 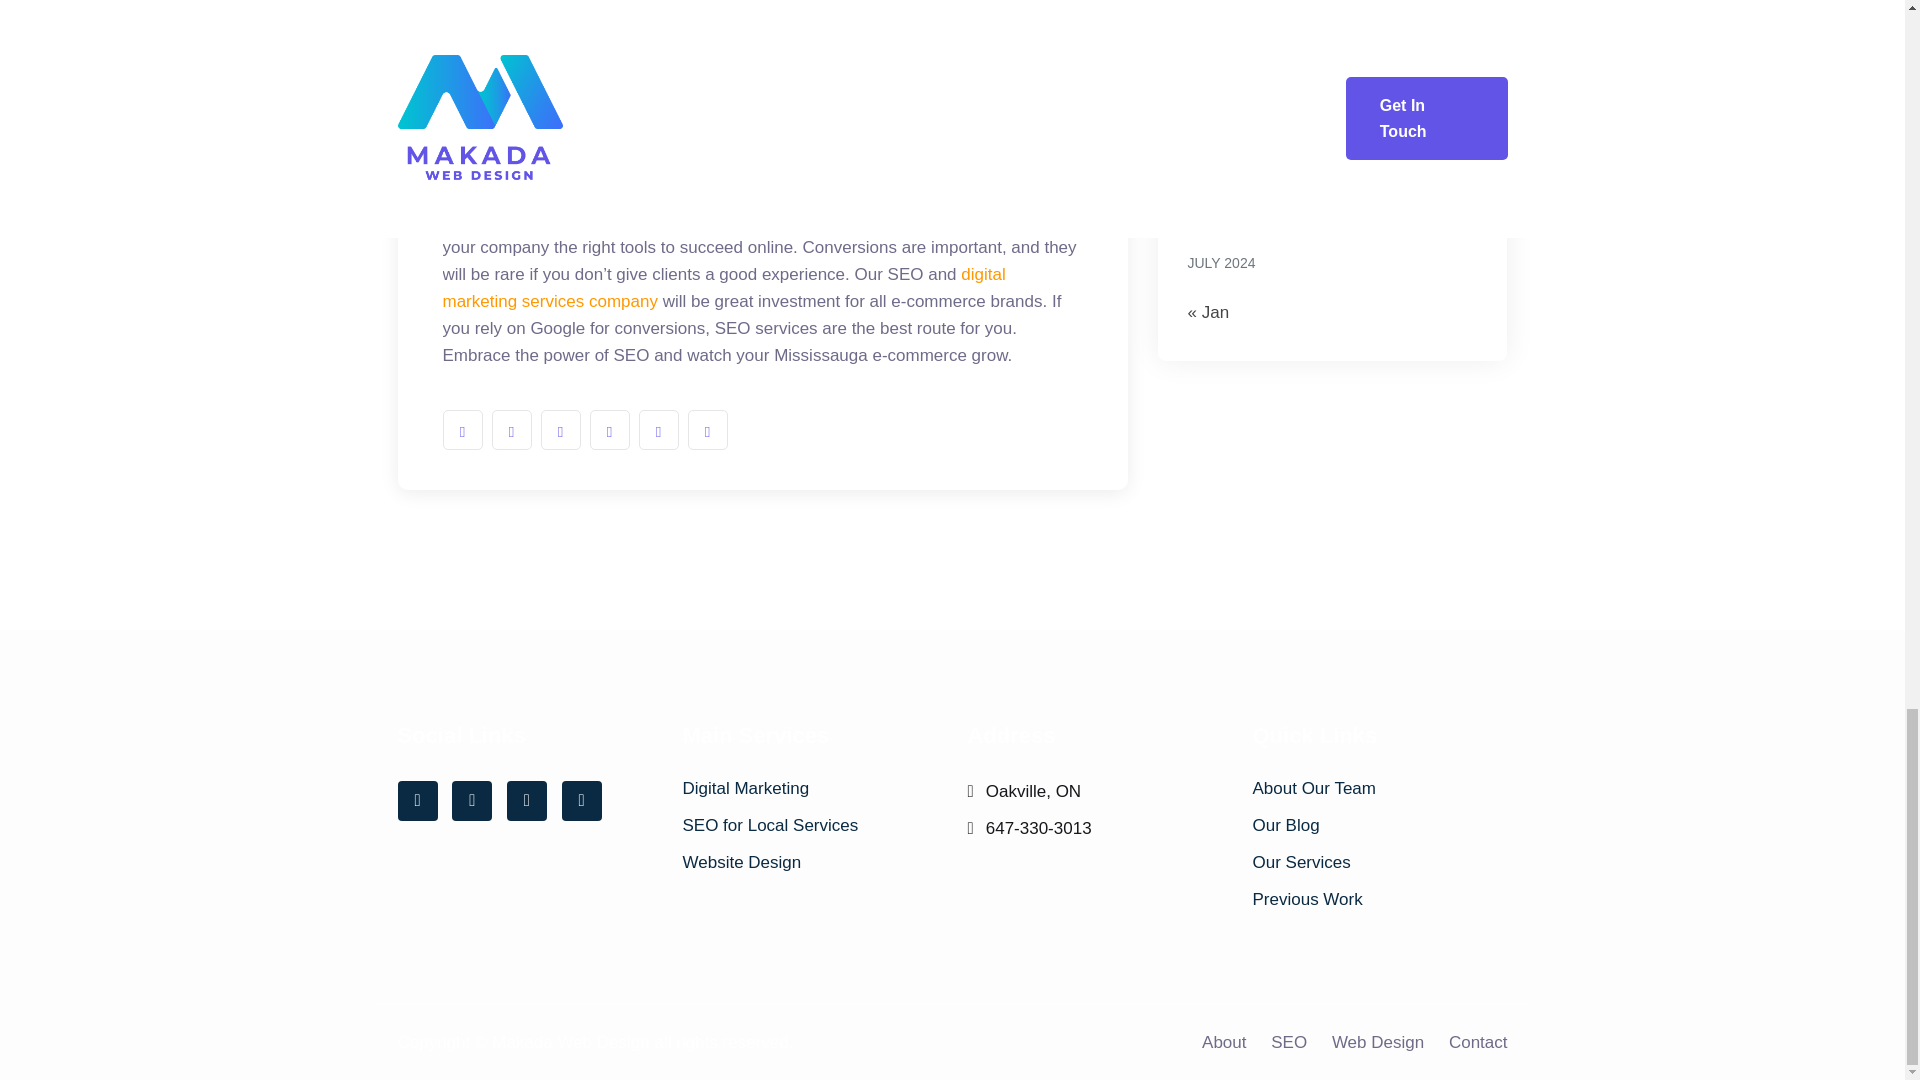 What do you see at coordinates (582, 800) in the screenshot?
I see `Pinterest` at bounding box center [582, 800].